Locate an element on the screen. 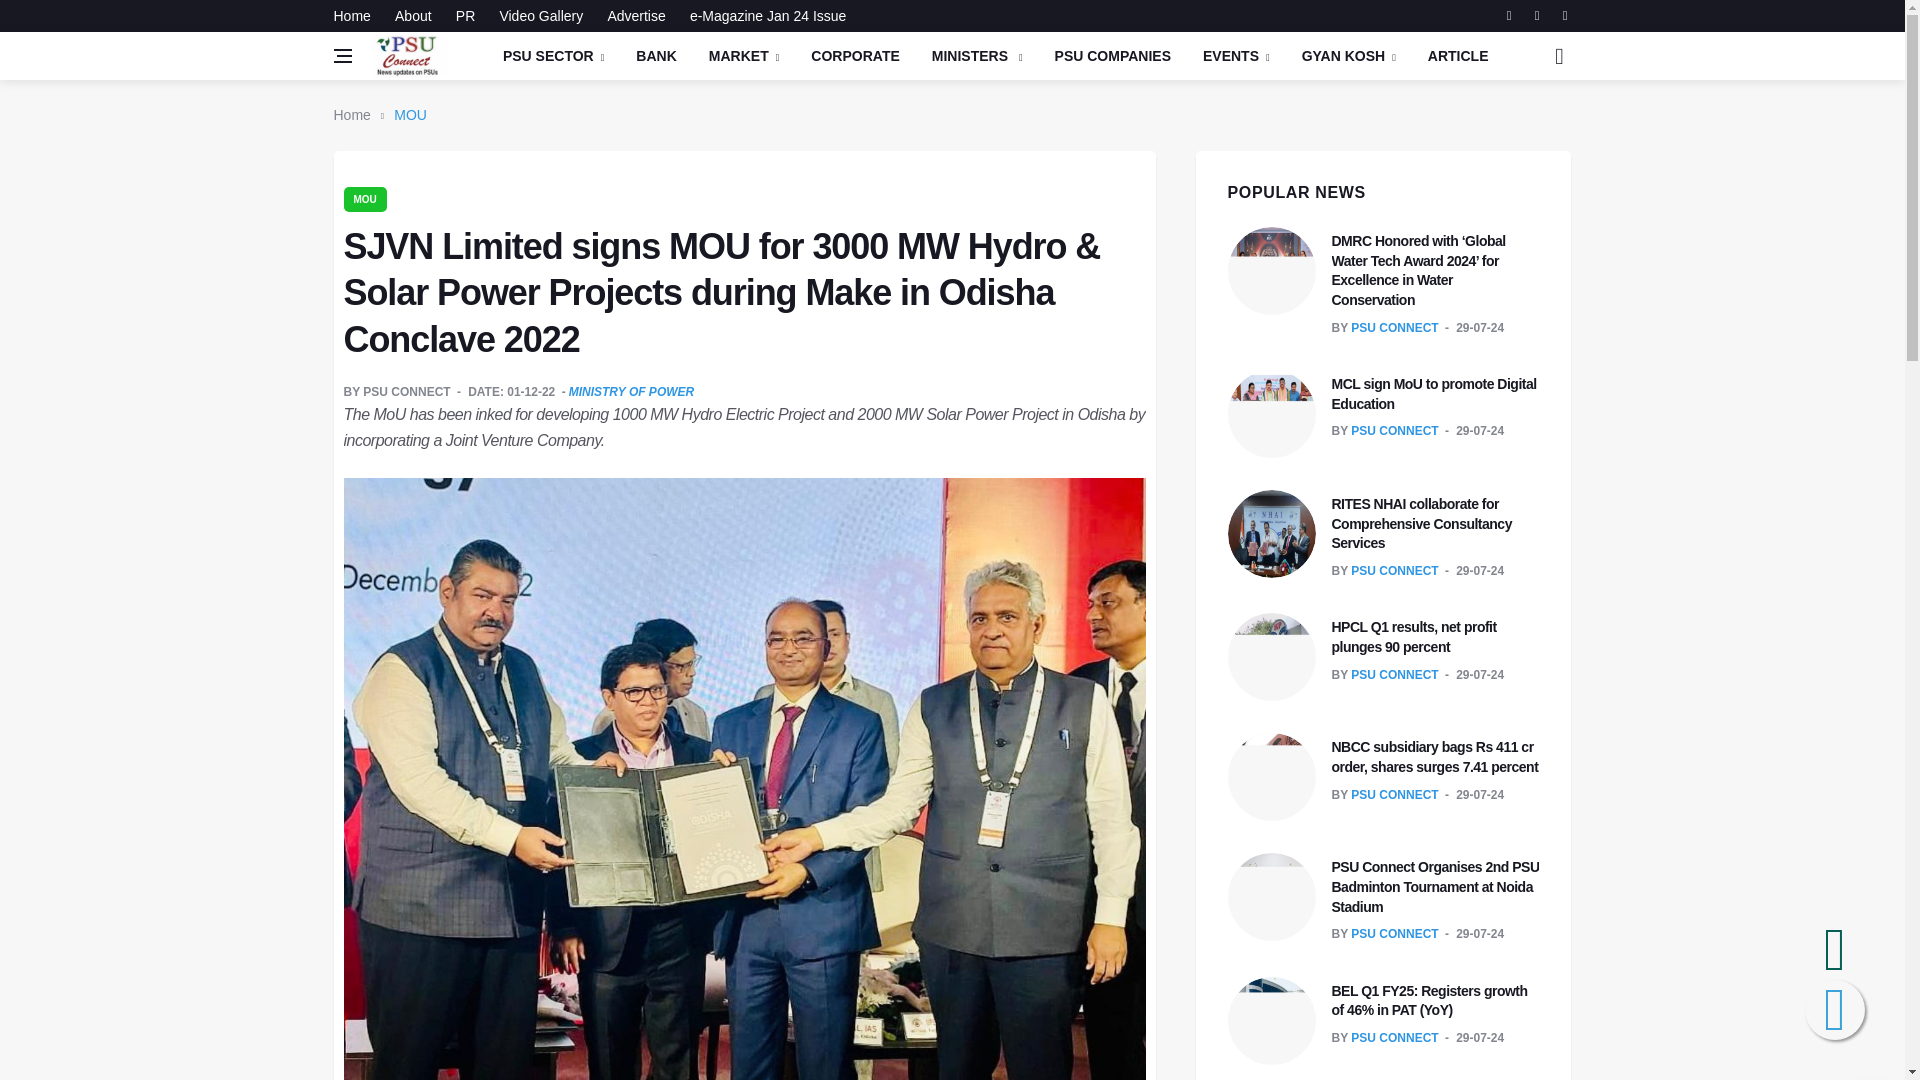 Image resolution: width=1920 pixels, height=1080 pixels. Advertise is located at coordinates (636, 16).